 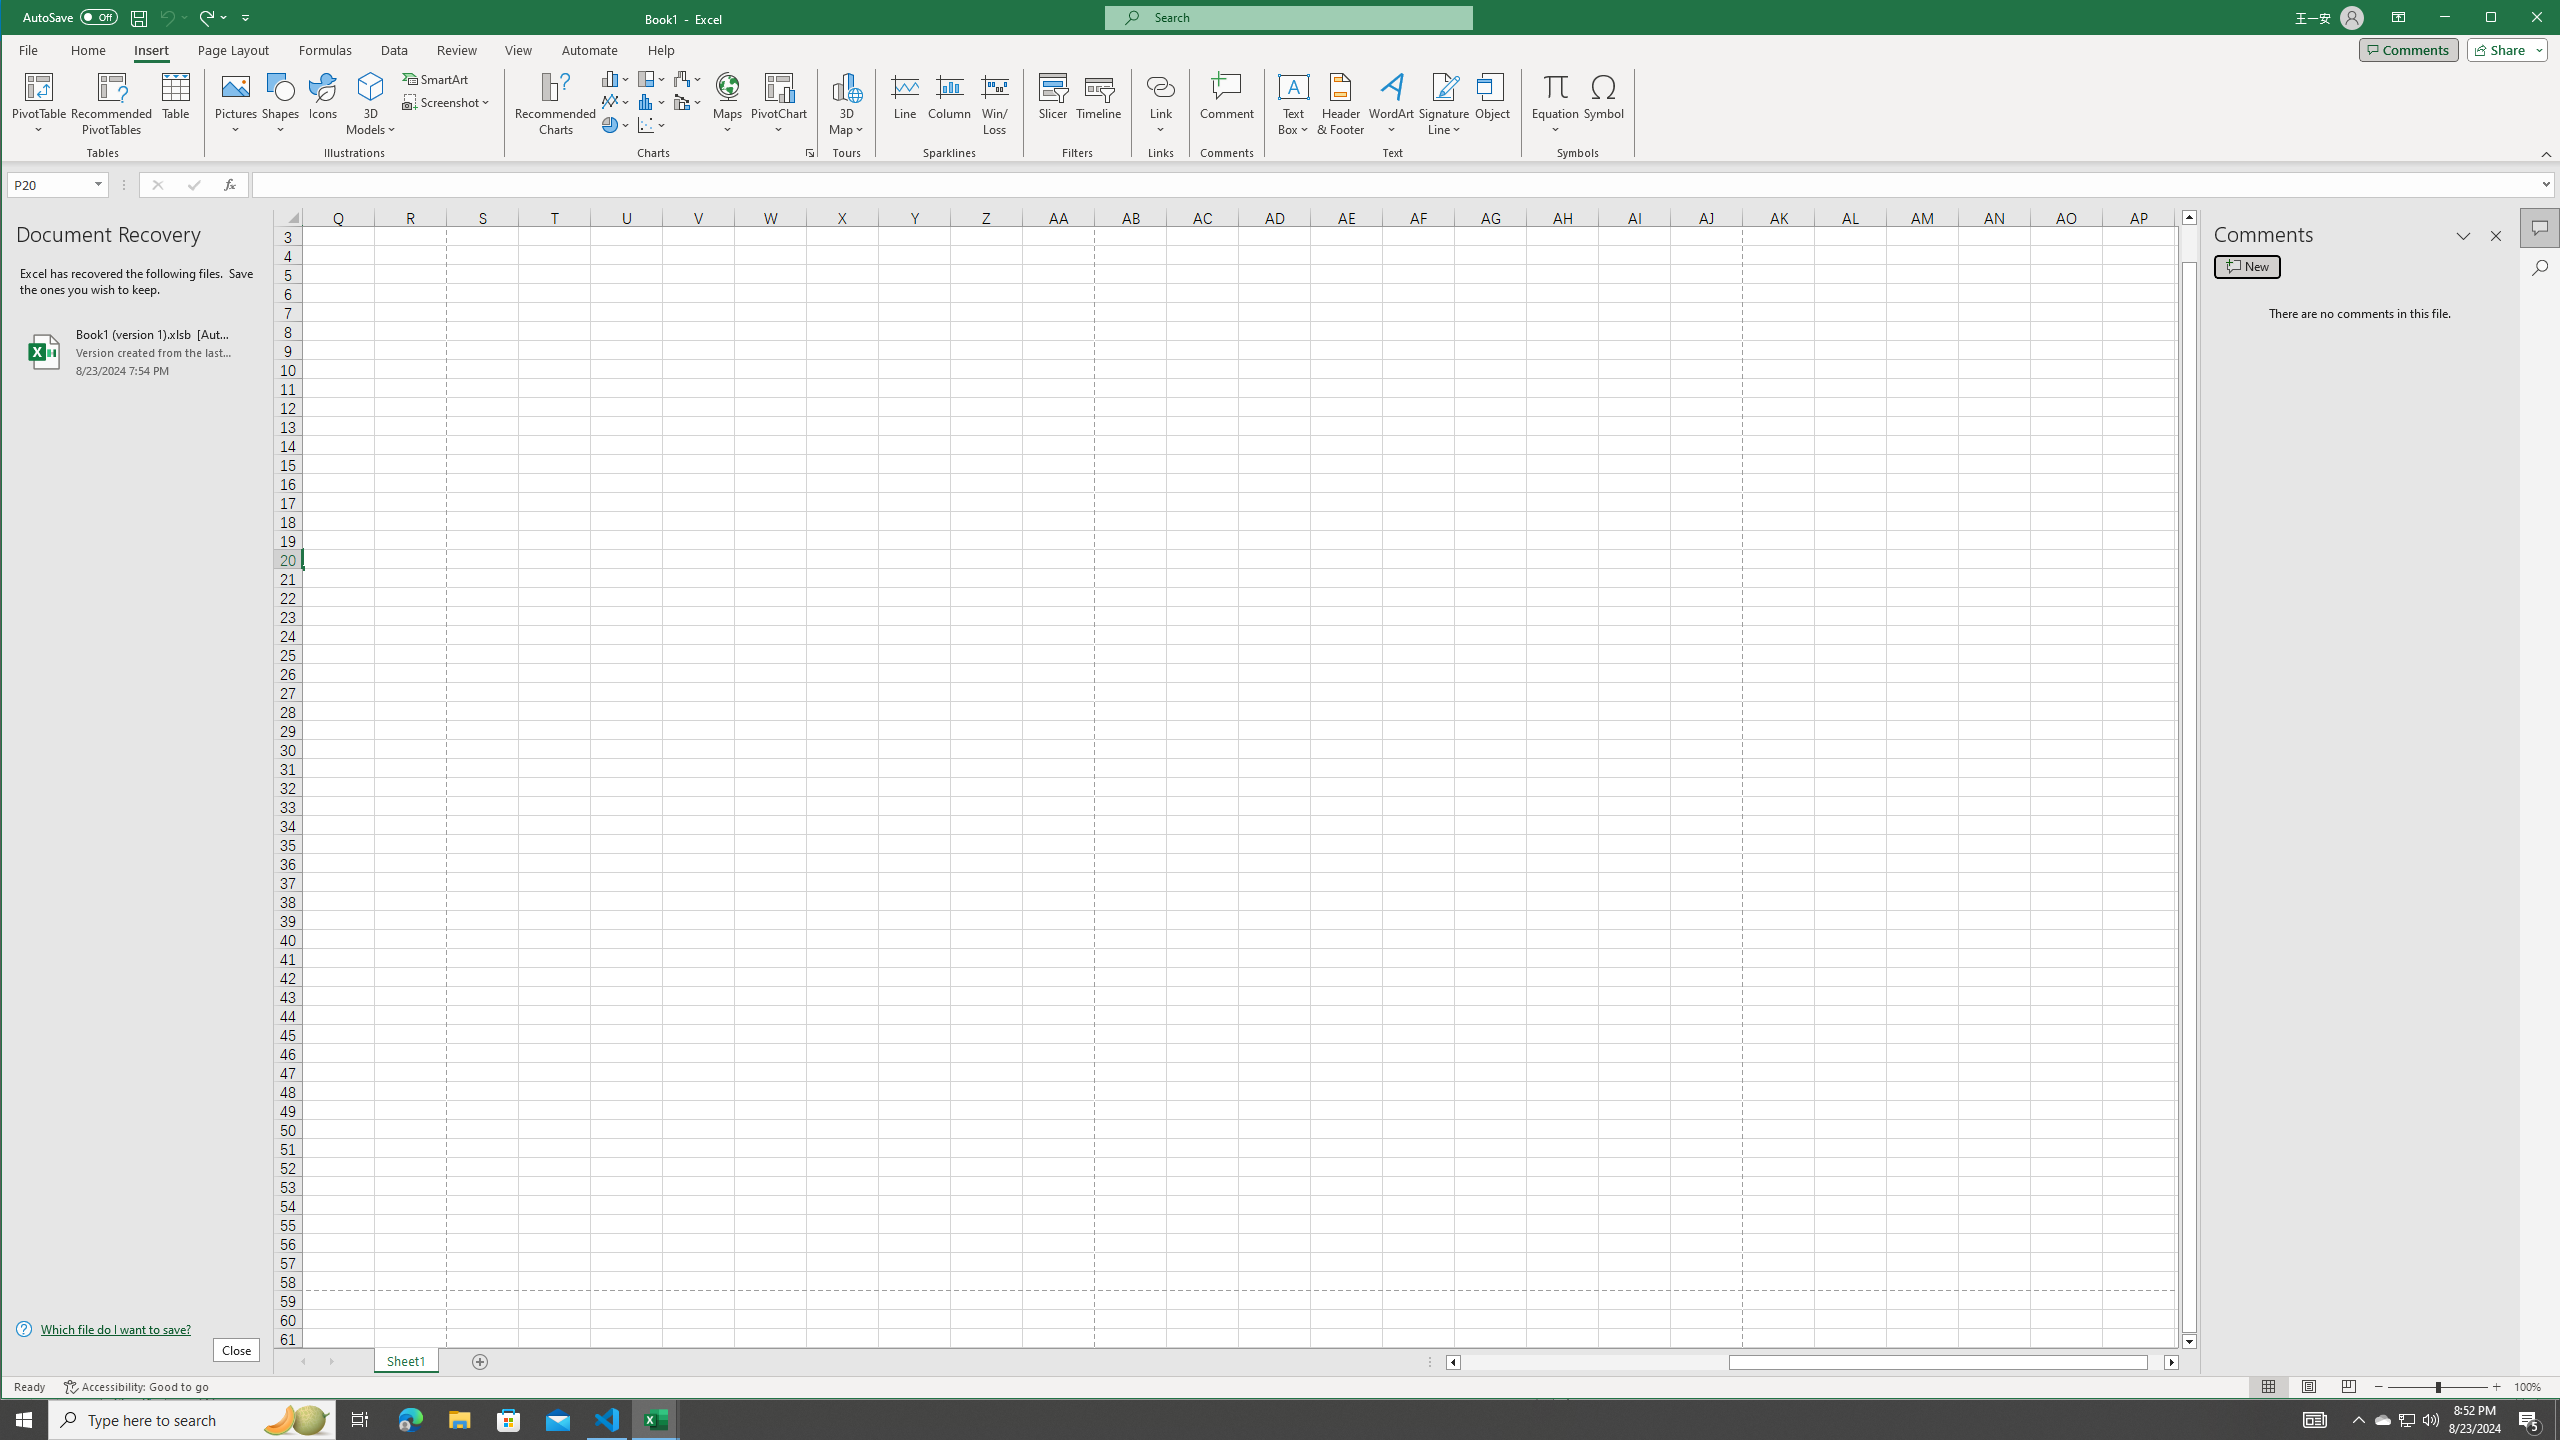 I want to click on Class: MsoCommandBar, so click(x=1281, y=81).